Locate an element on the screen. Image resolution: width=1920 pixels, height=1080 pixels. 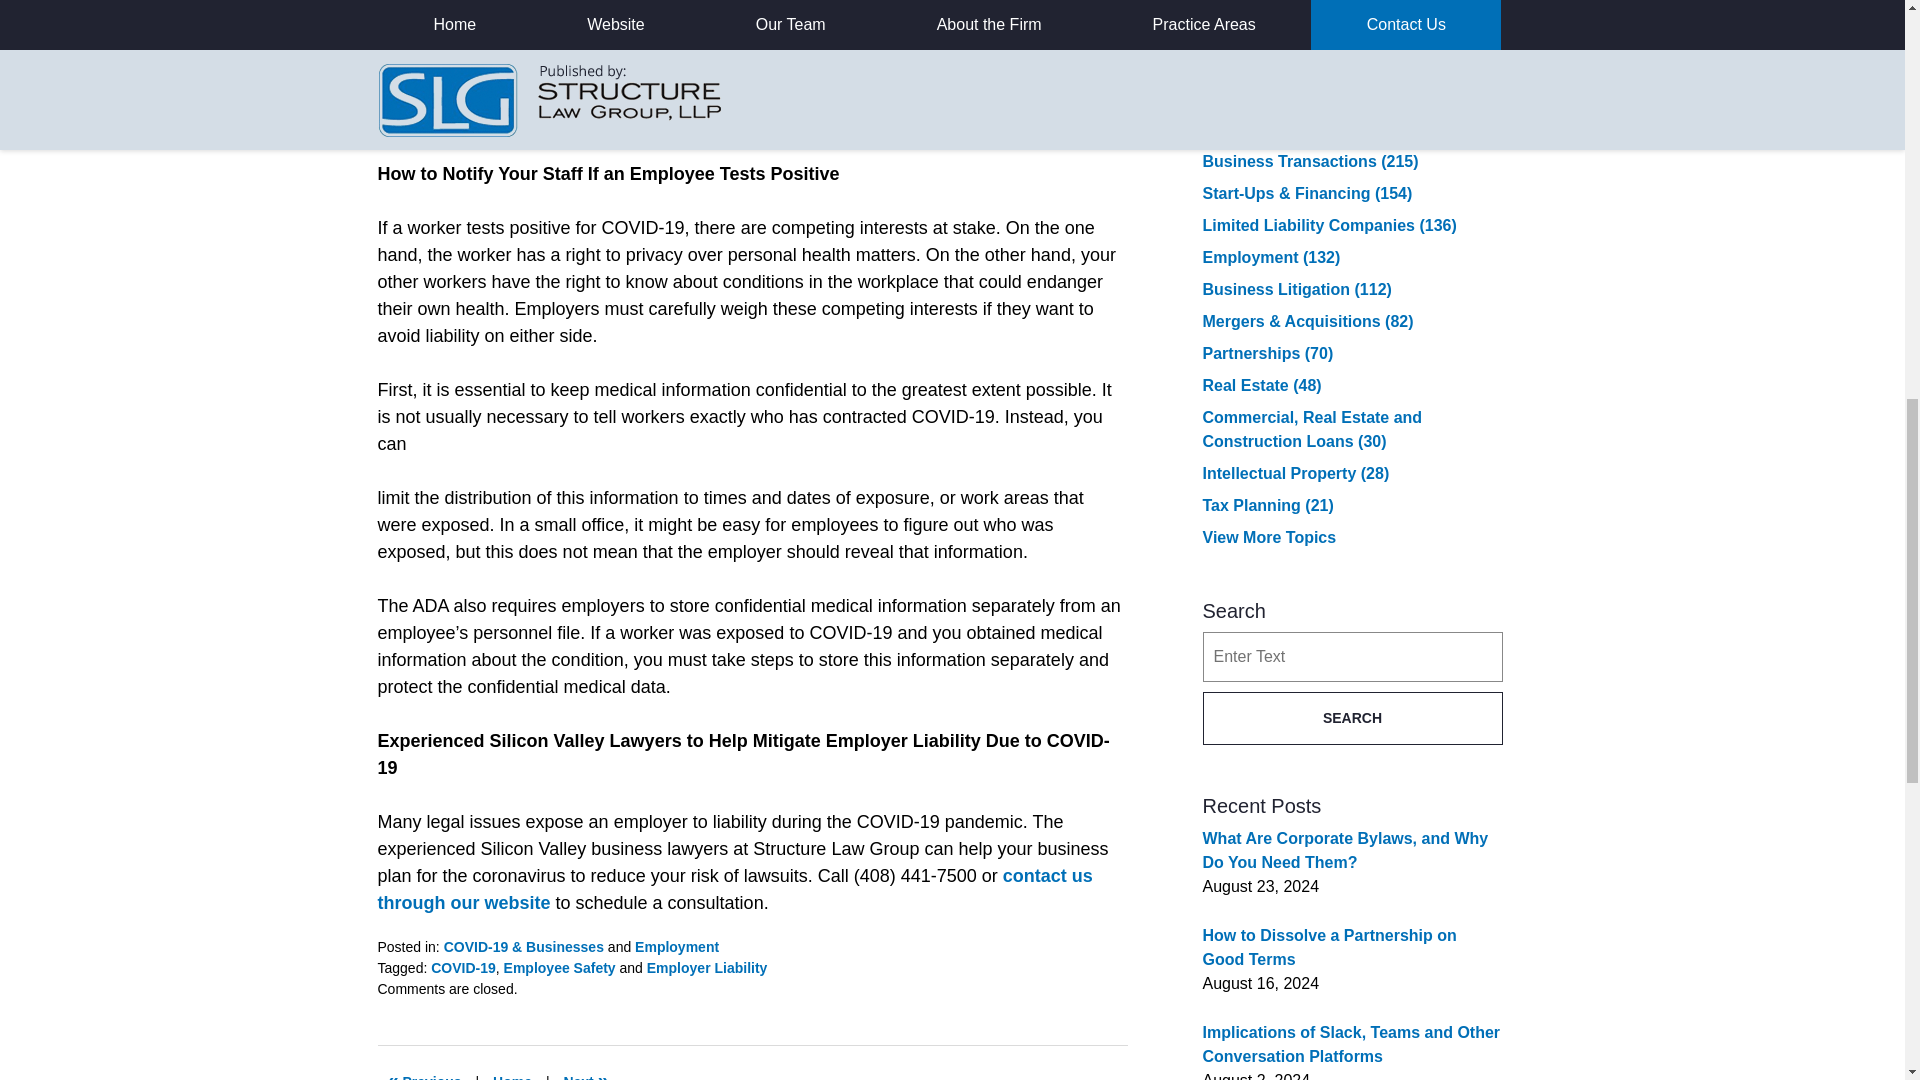
View all posts in Employment is located at coordinates (676, 946).